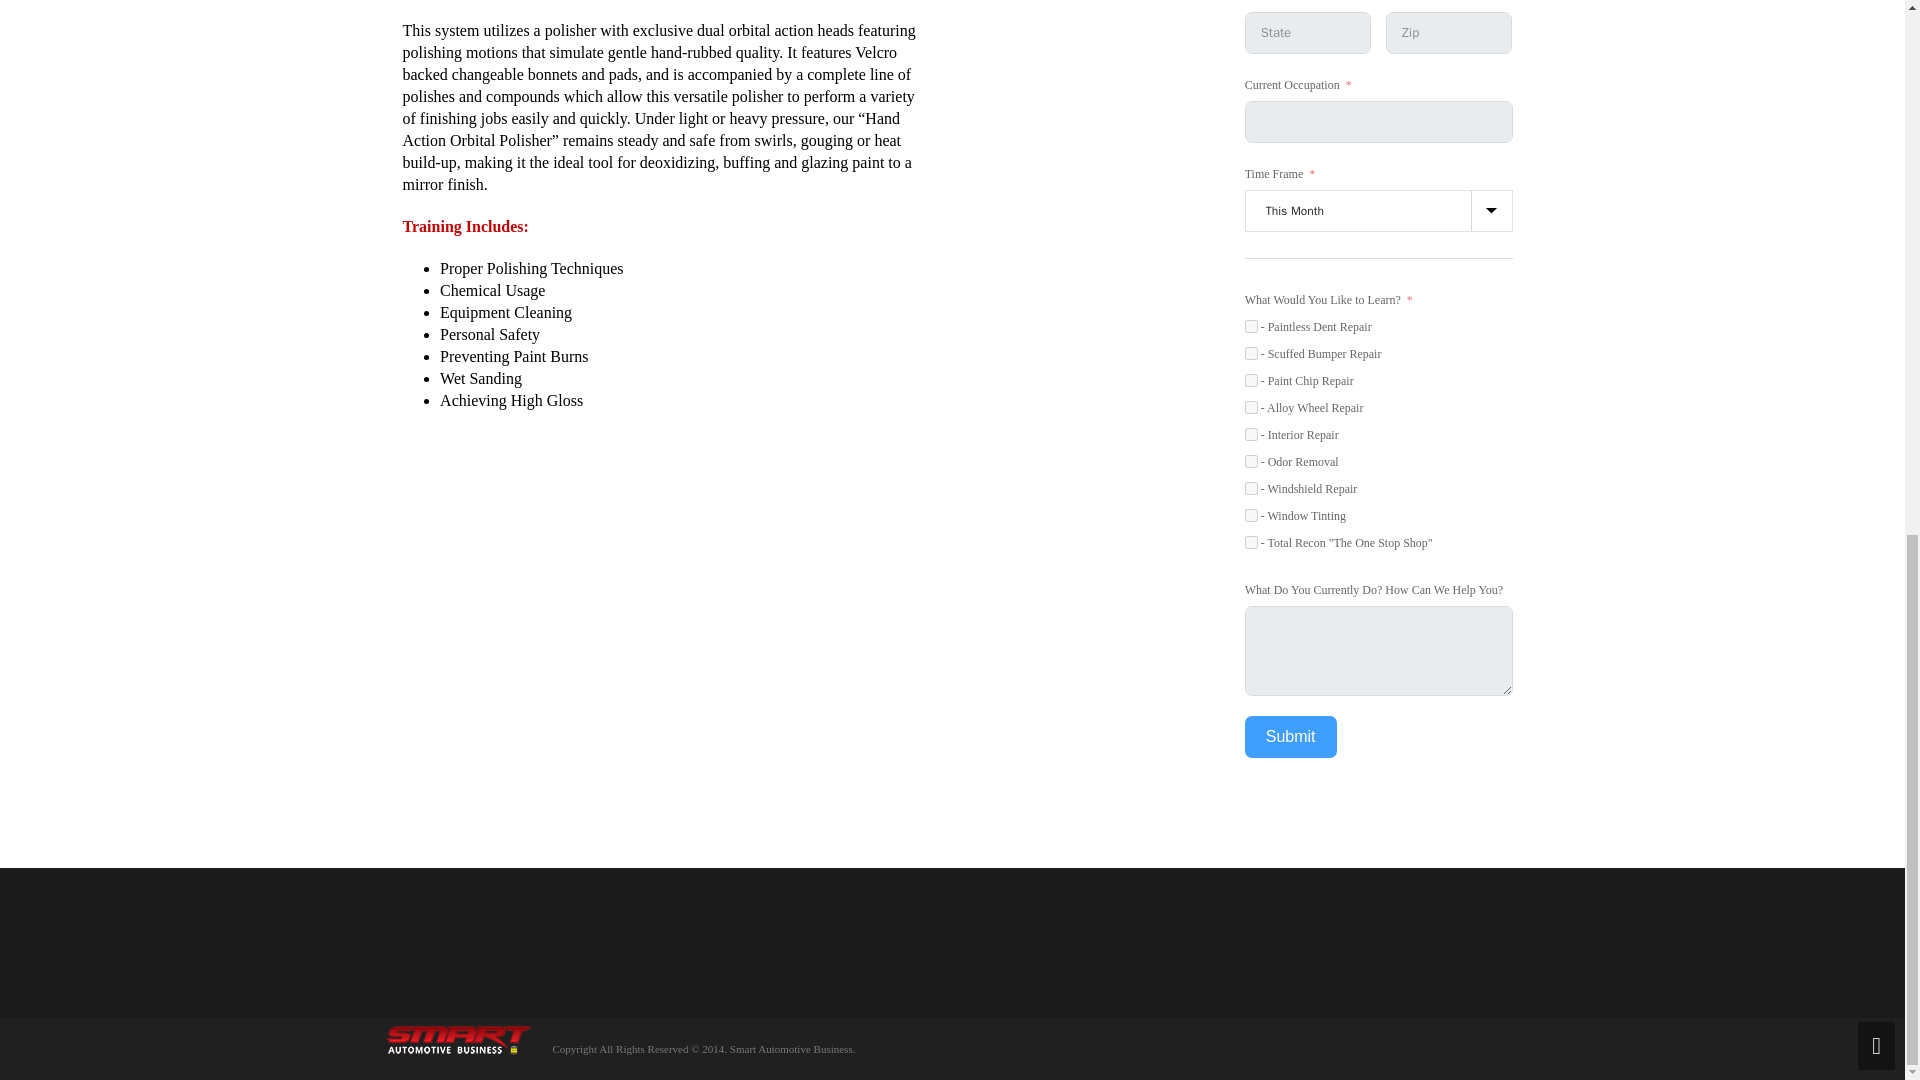 This screenshot has height=1080, width=1920. I want to click on - Window Tinting, so click(1250, 514).